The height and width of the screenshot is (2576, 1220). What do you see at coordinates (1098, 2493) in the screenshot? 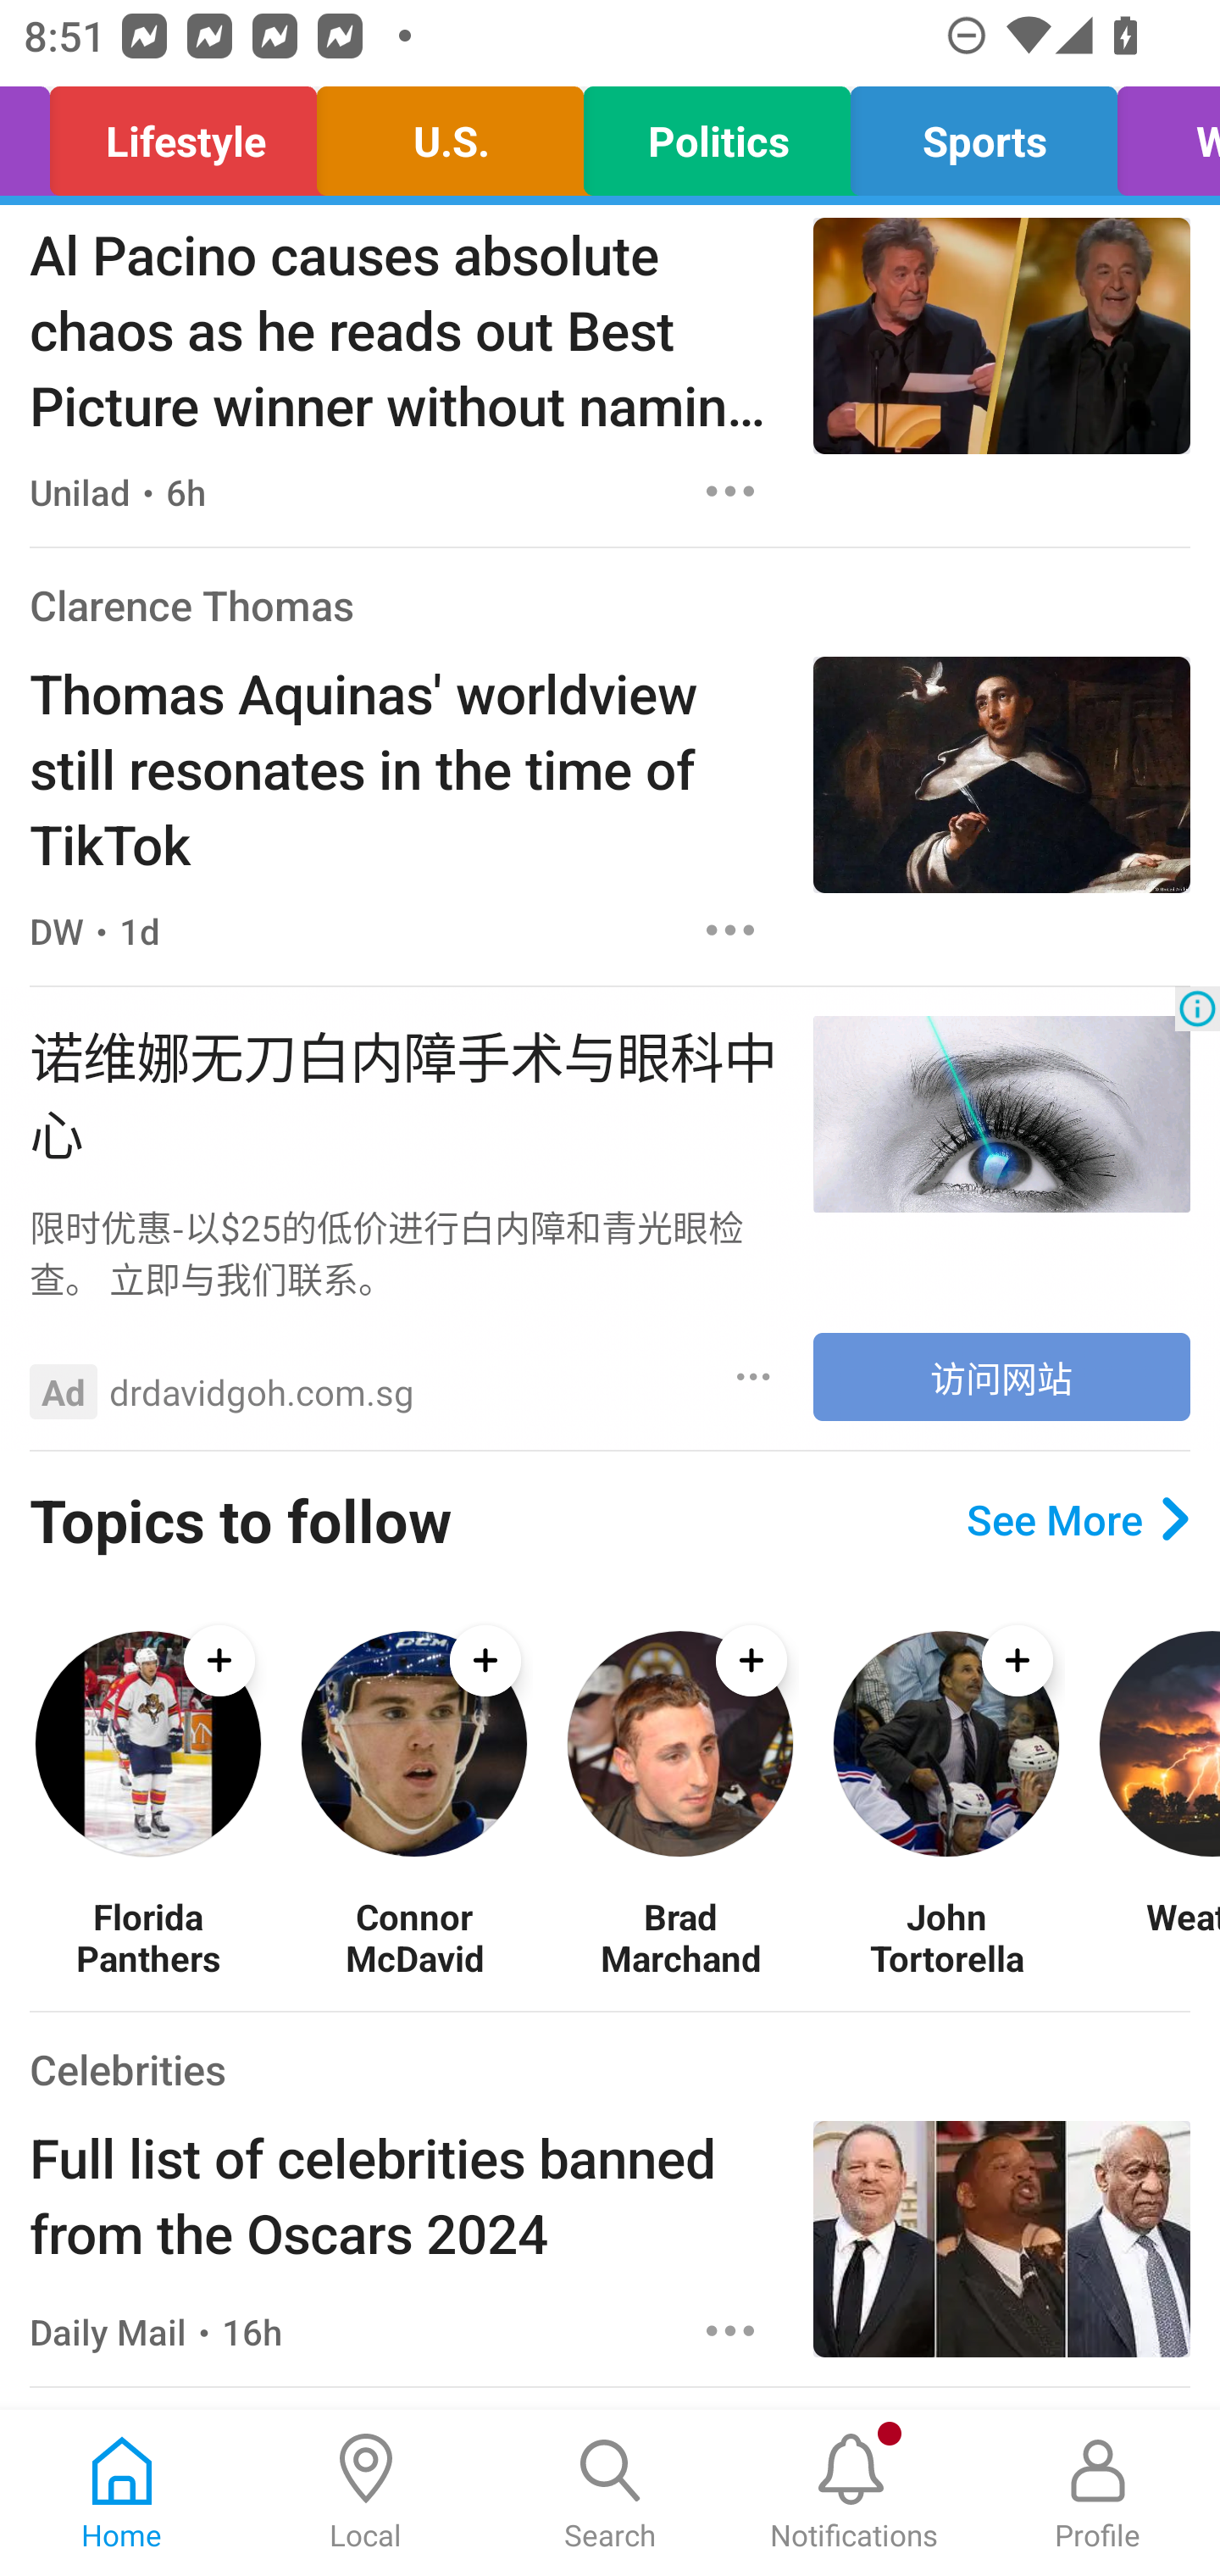
I see `Profile` at bounding box center [1098, 2493].